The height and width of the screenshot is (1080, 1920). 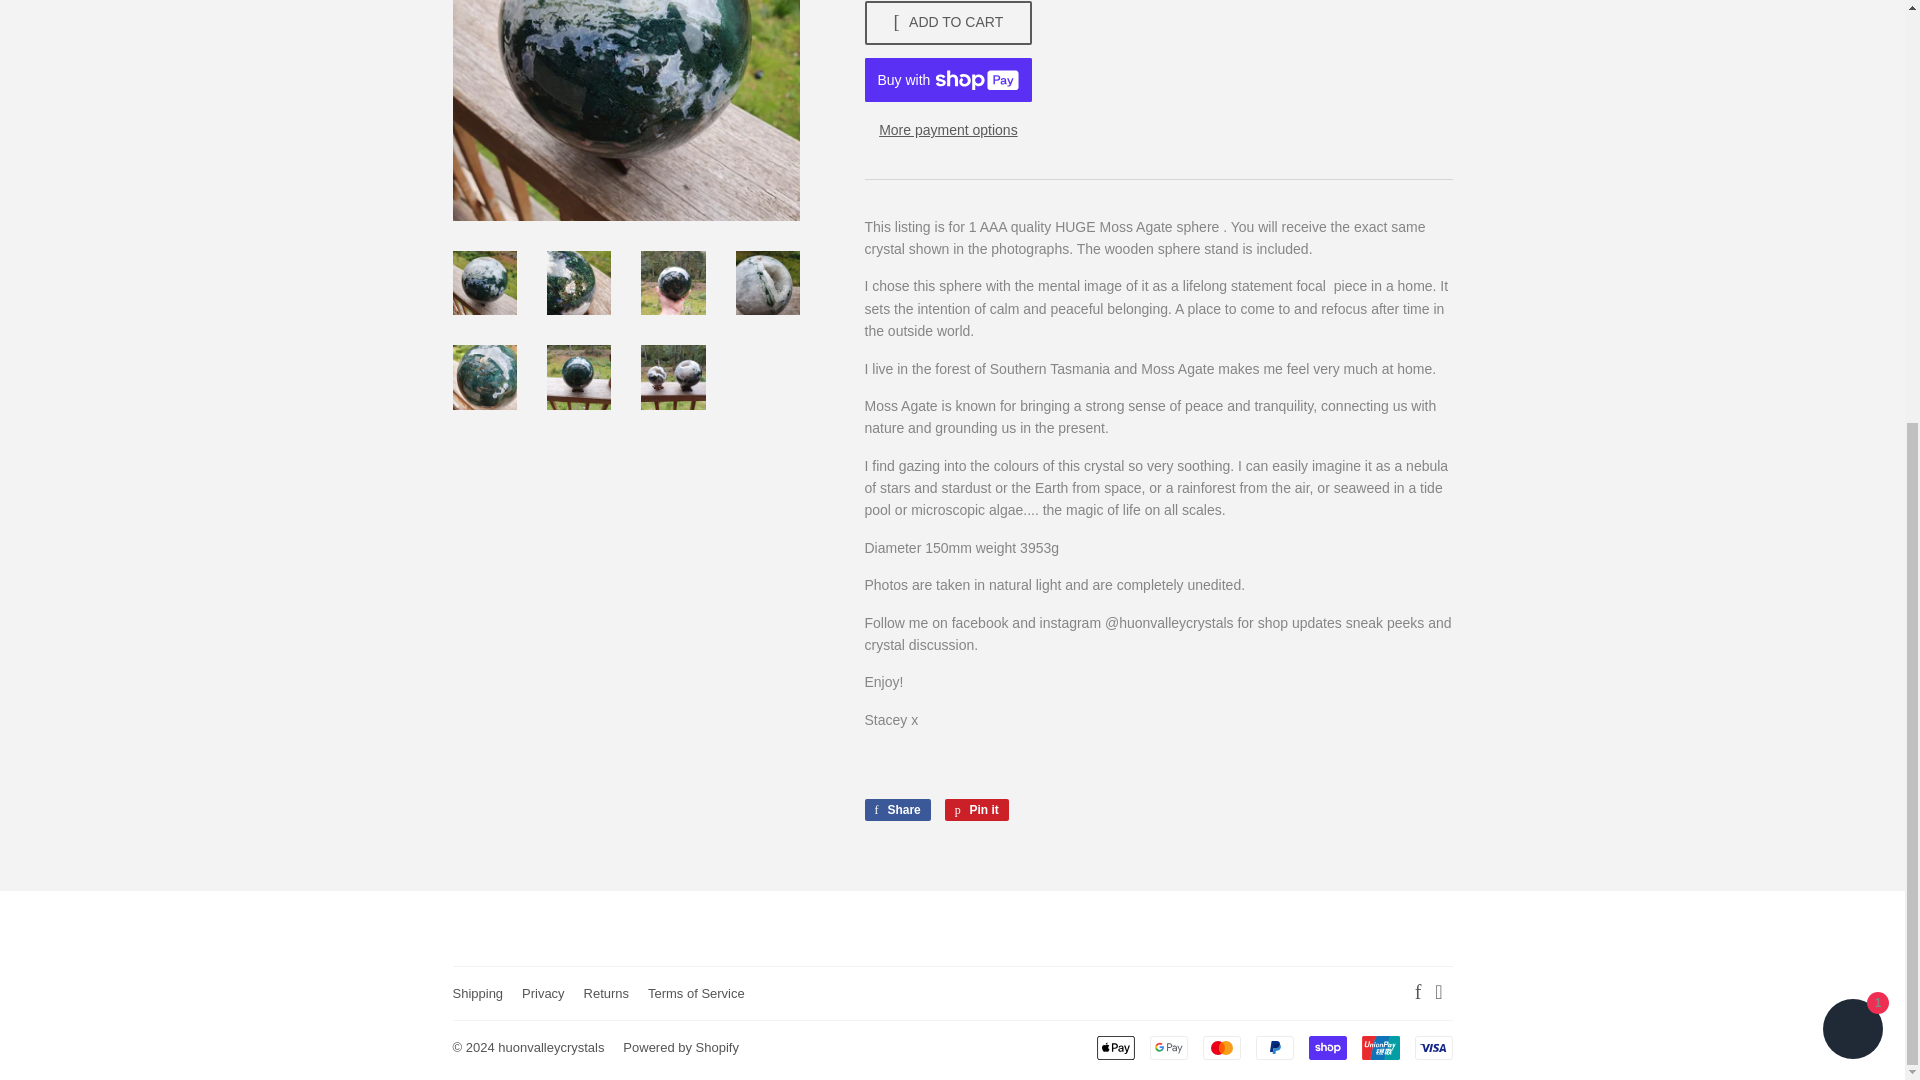 I want to click on Privacy, so click(x=1115, y=1047).